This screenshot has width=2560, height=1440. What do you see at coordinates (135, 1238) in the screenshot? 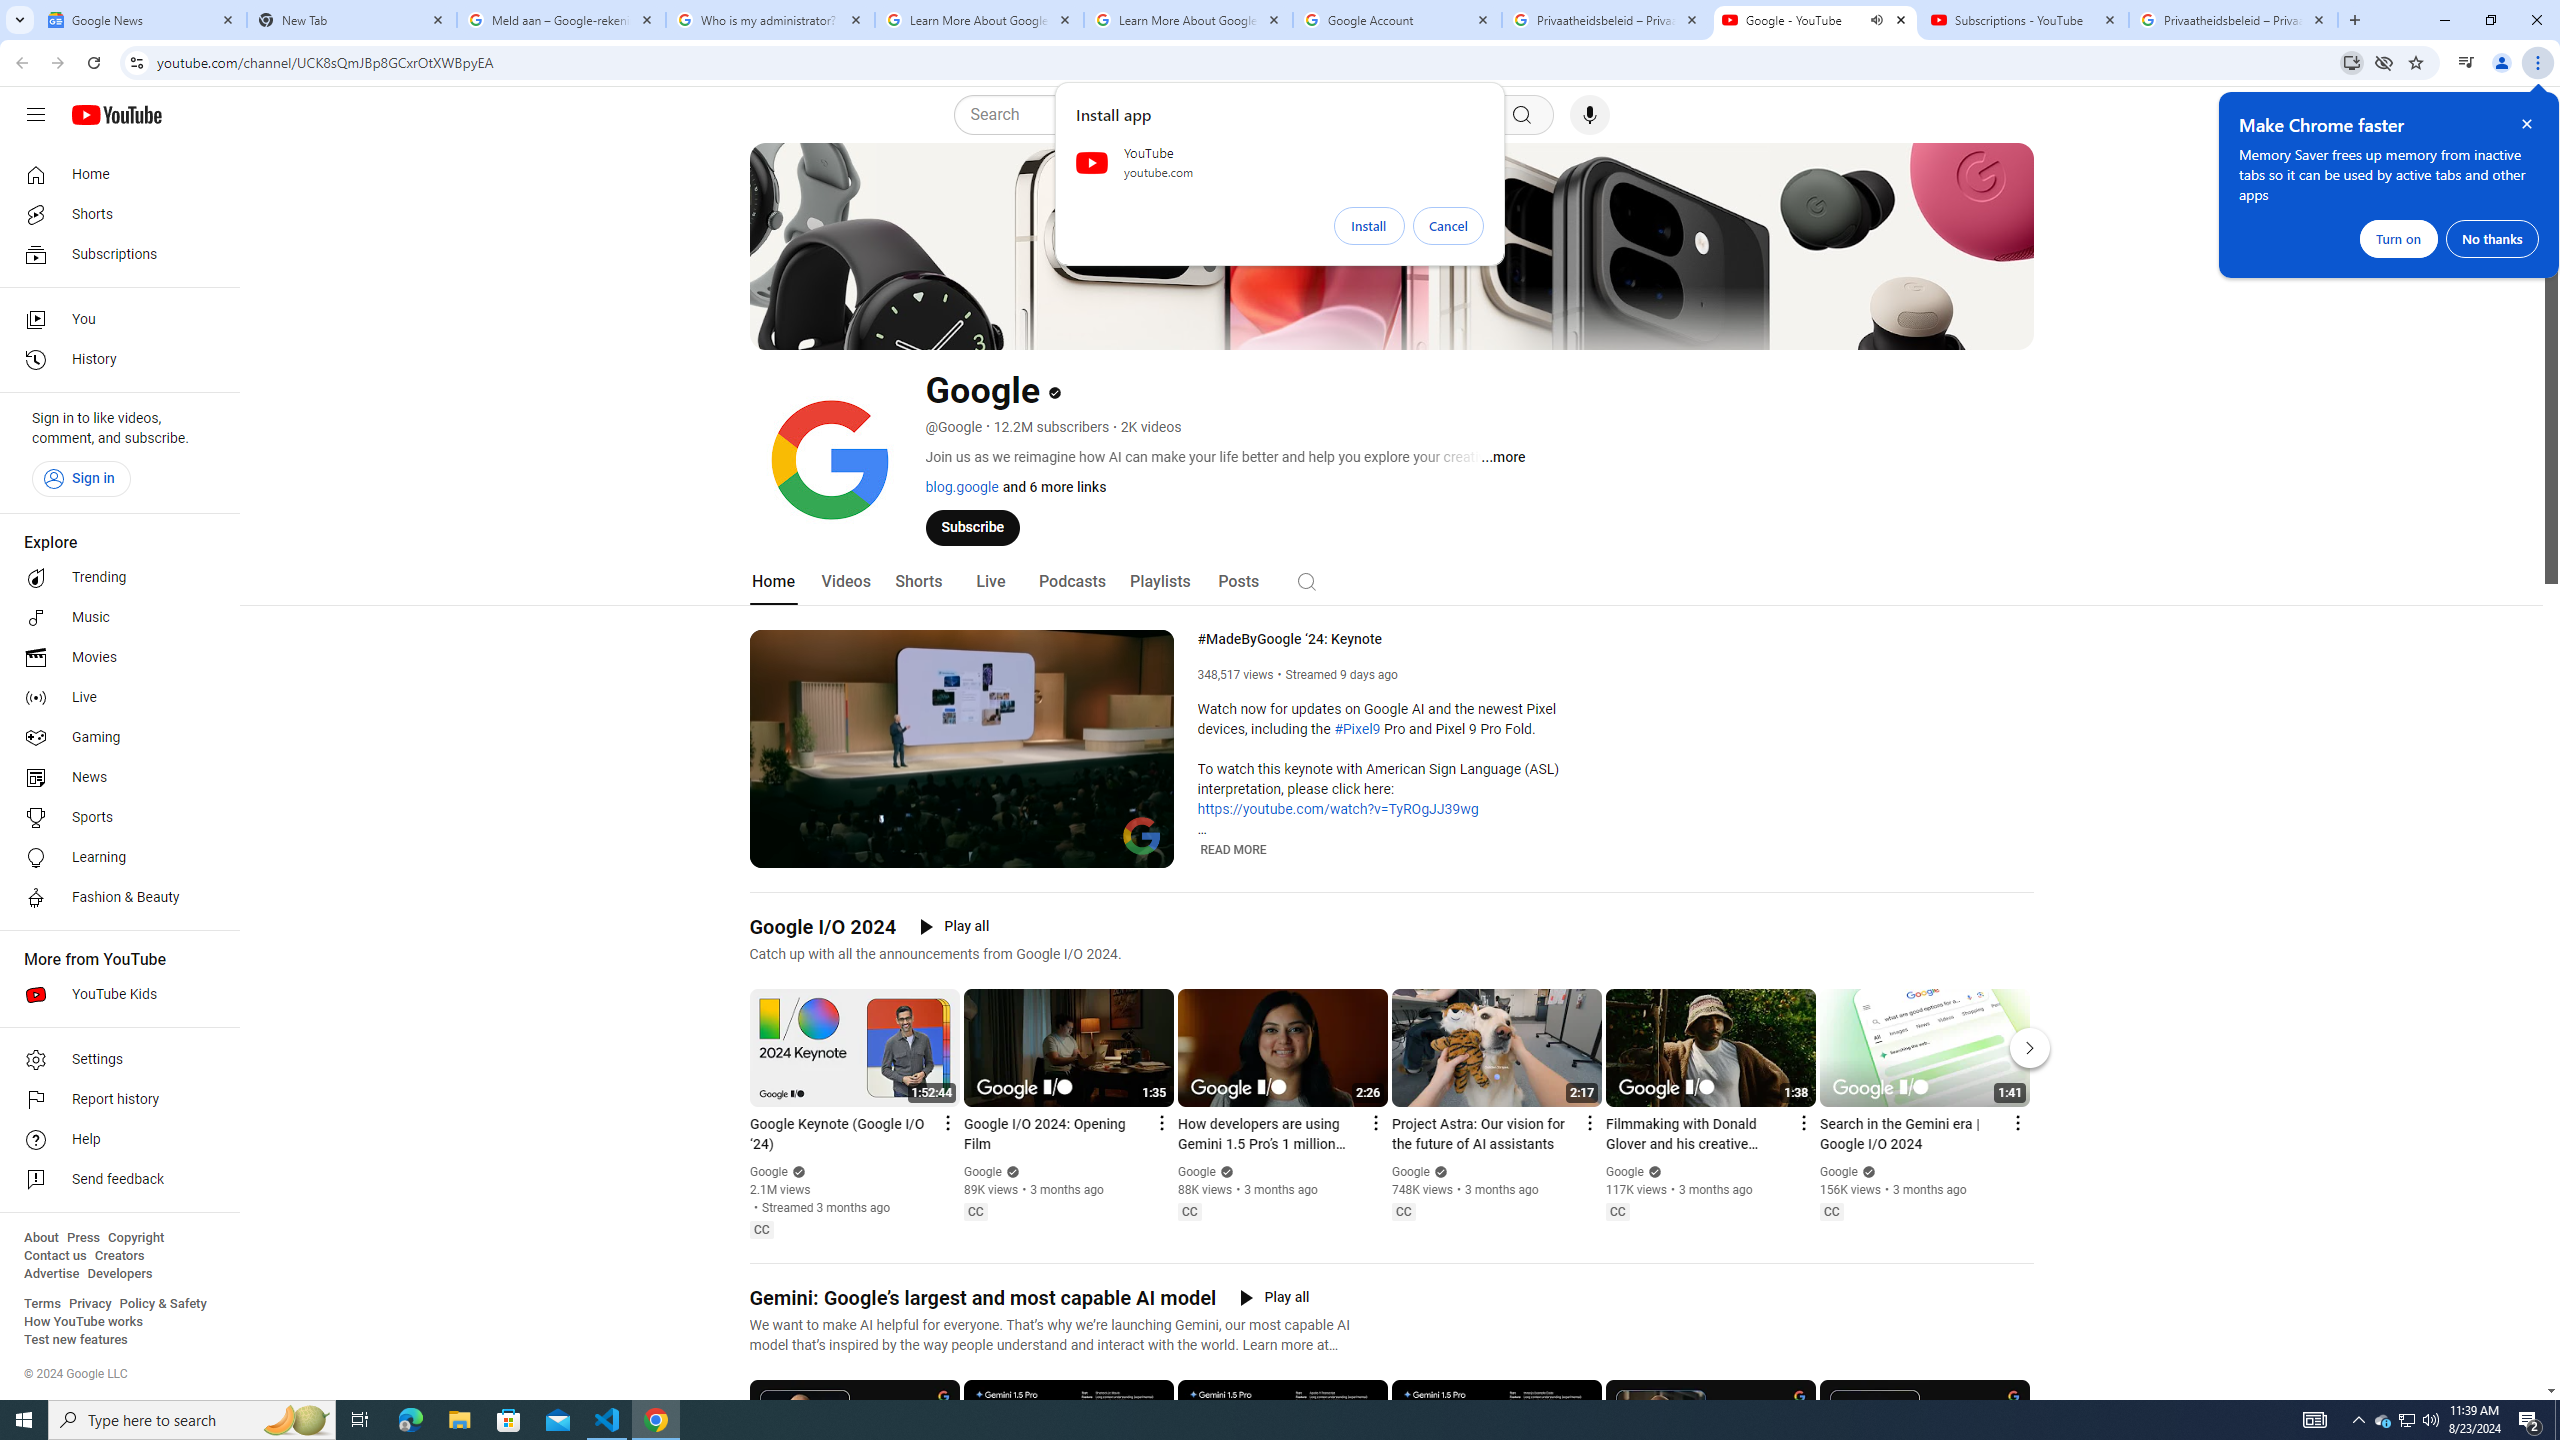
I see `Copyright` at bounding box center [135, 1238].